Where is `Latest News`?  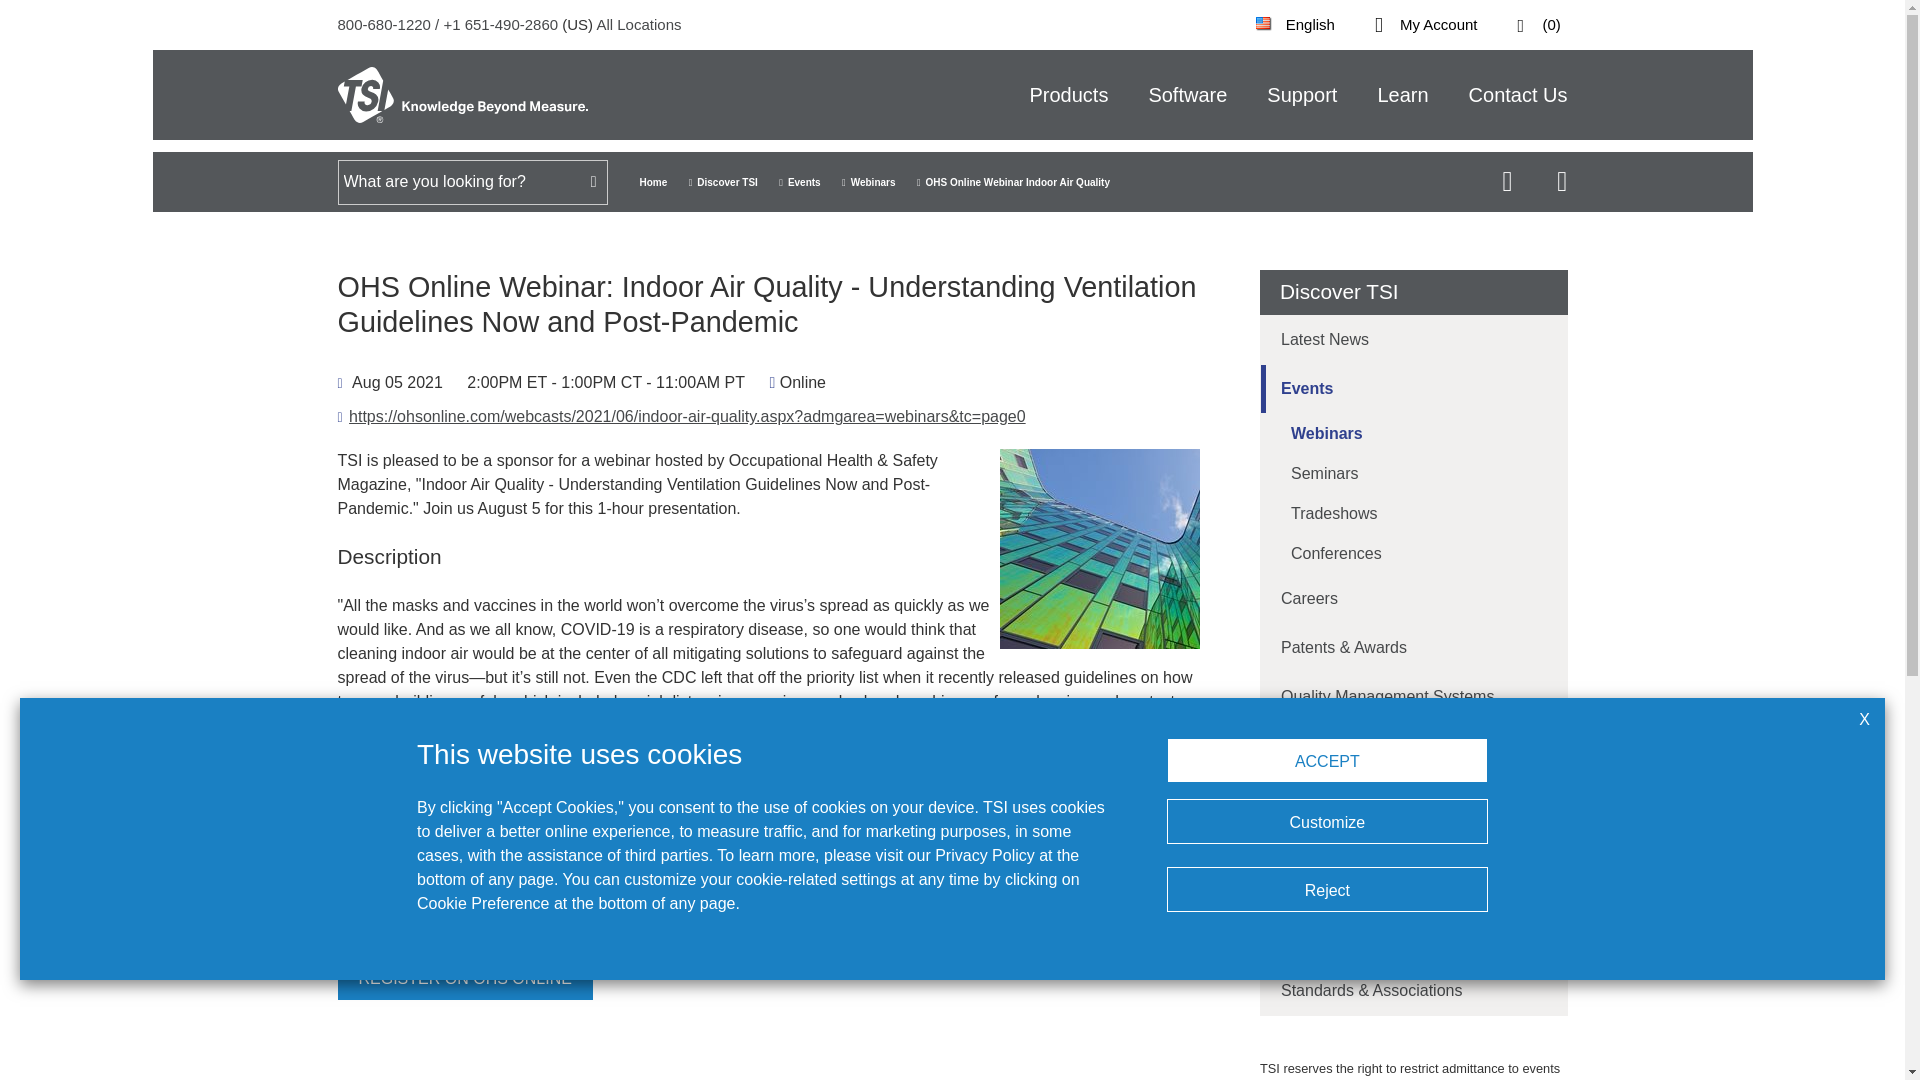
Latest News is located at coordinates (1414, 340).